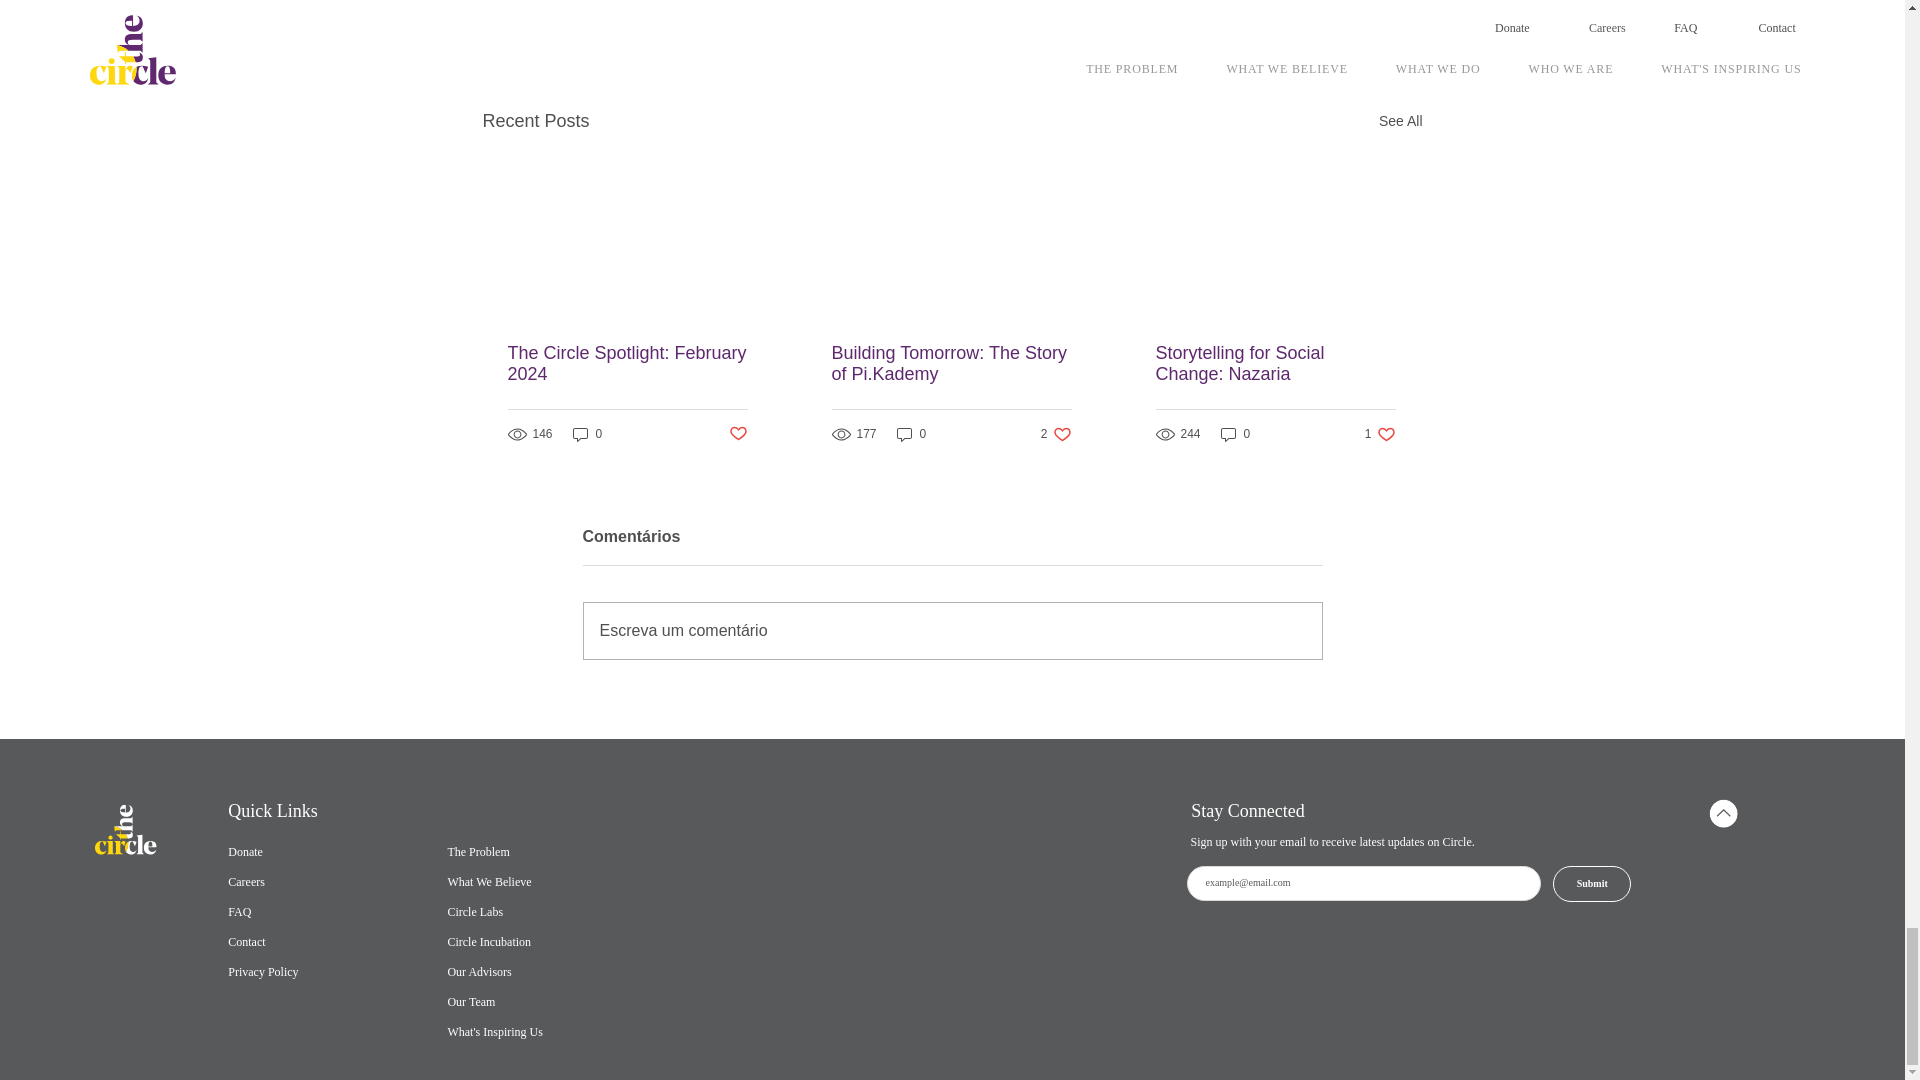  I want to click on Building Tomorrow: The Story of Pi.Kademy, so click(1056, 434).